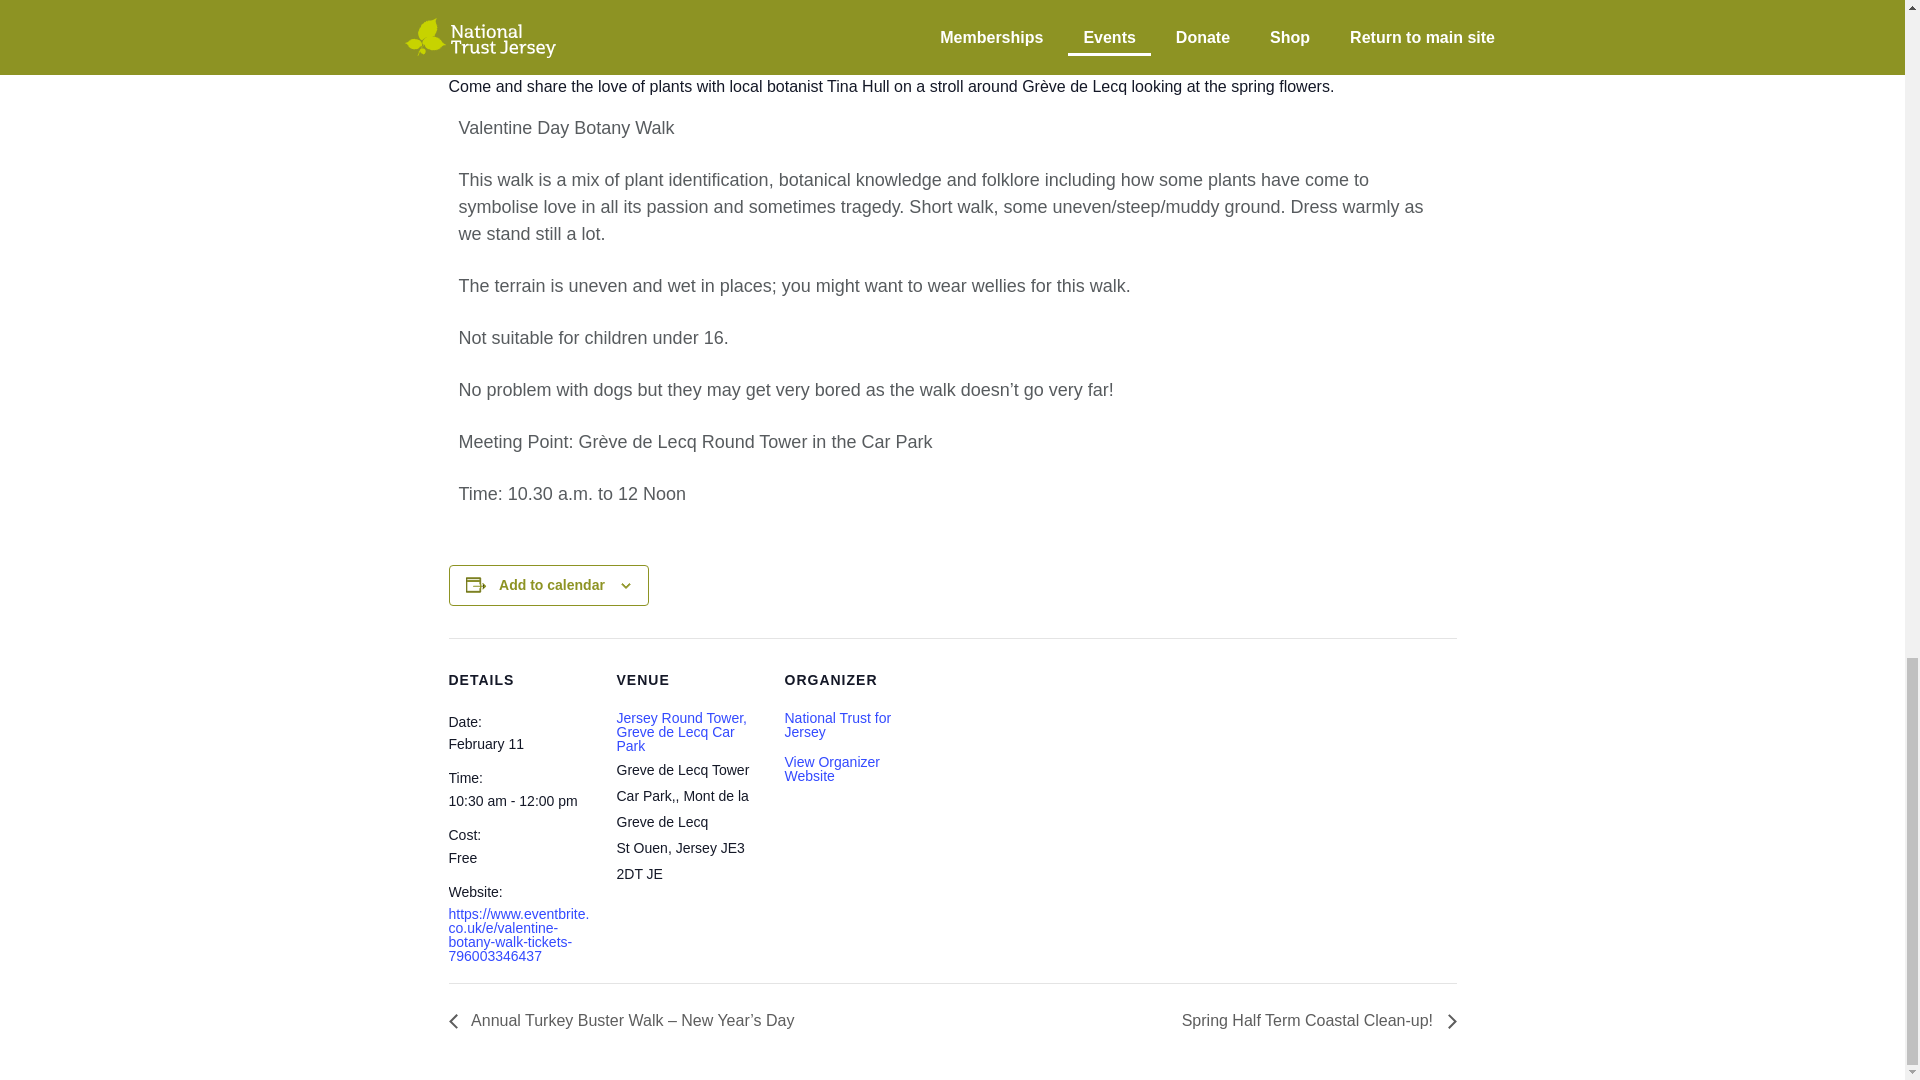 The width and height of the screenshot is (1920, 1080). Describe the element at coordinates (484, 743) in the screenshot. I see `2024-02-11` at that location.